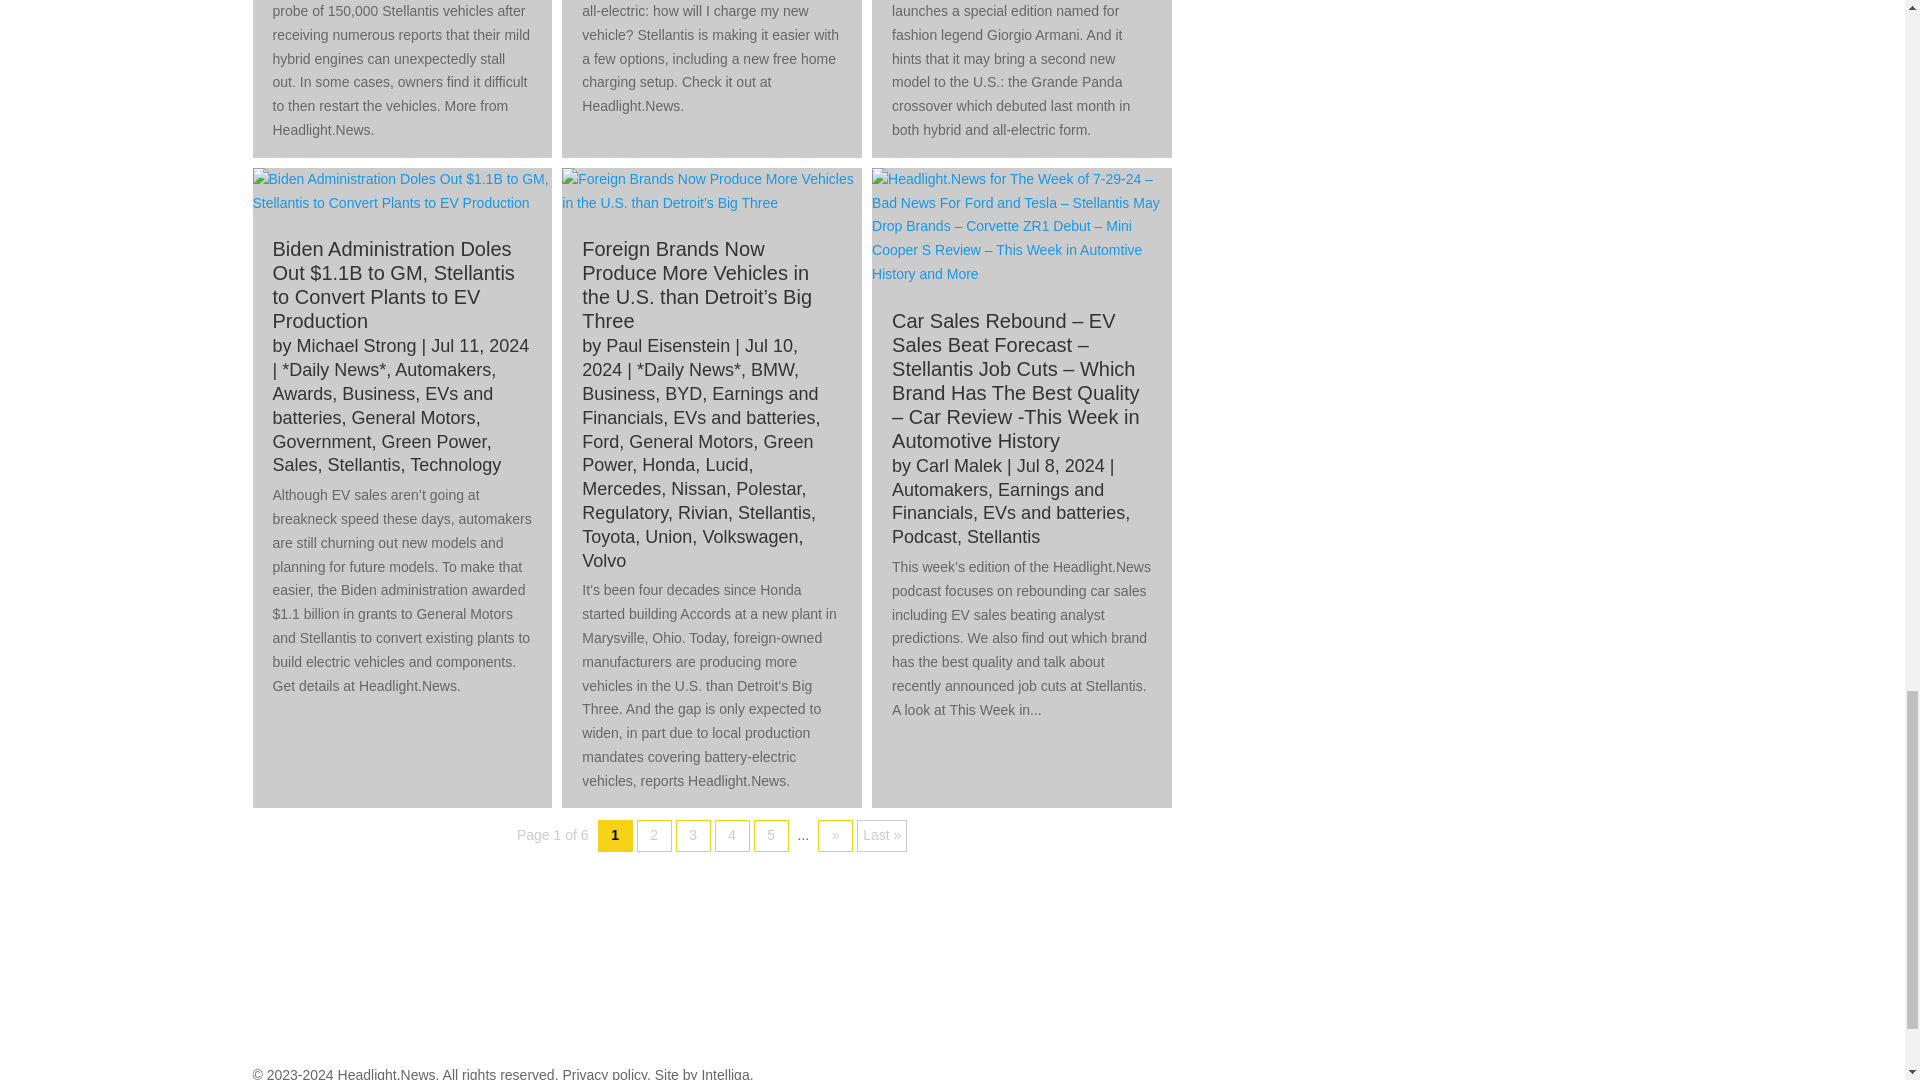  I want to click on Page 2, so click(654, 836).